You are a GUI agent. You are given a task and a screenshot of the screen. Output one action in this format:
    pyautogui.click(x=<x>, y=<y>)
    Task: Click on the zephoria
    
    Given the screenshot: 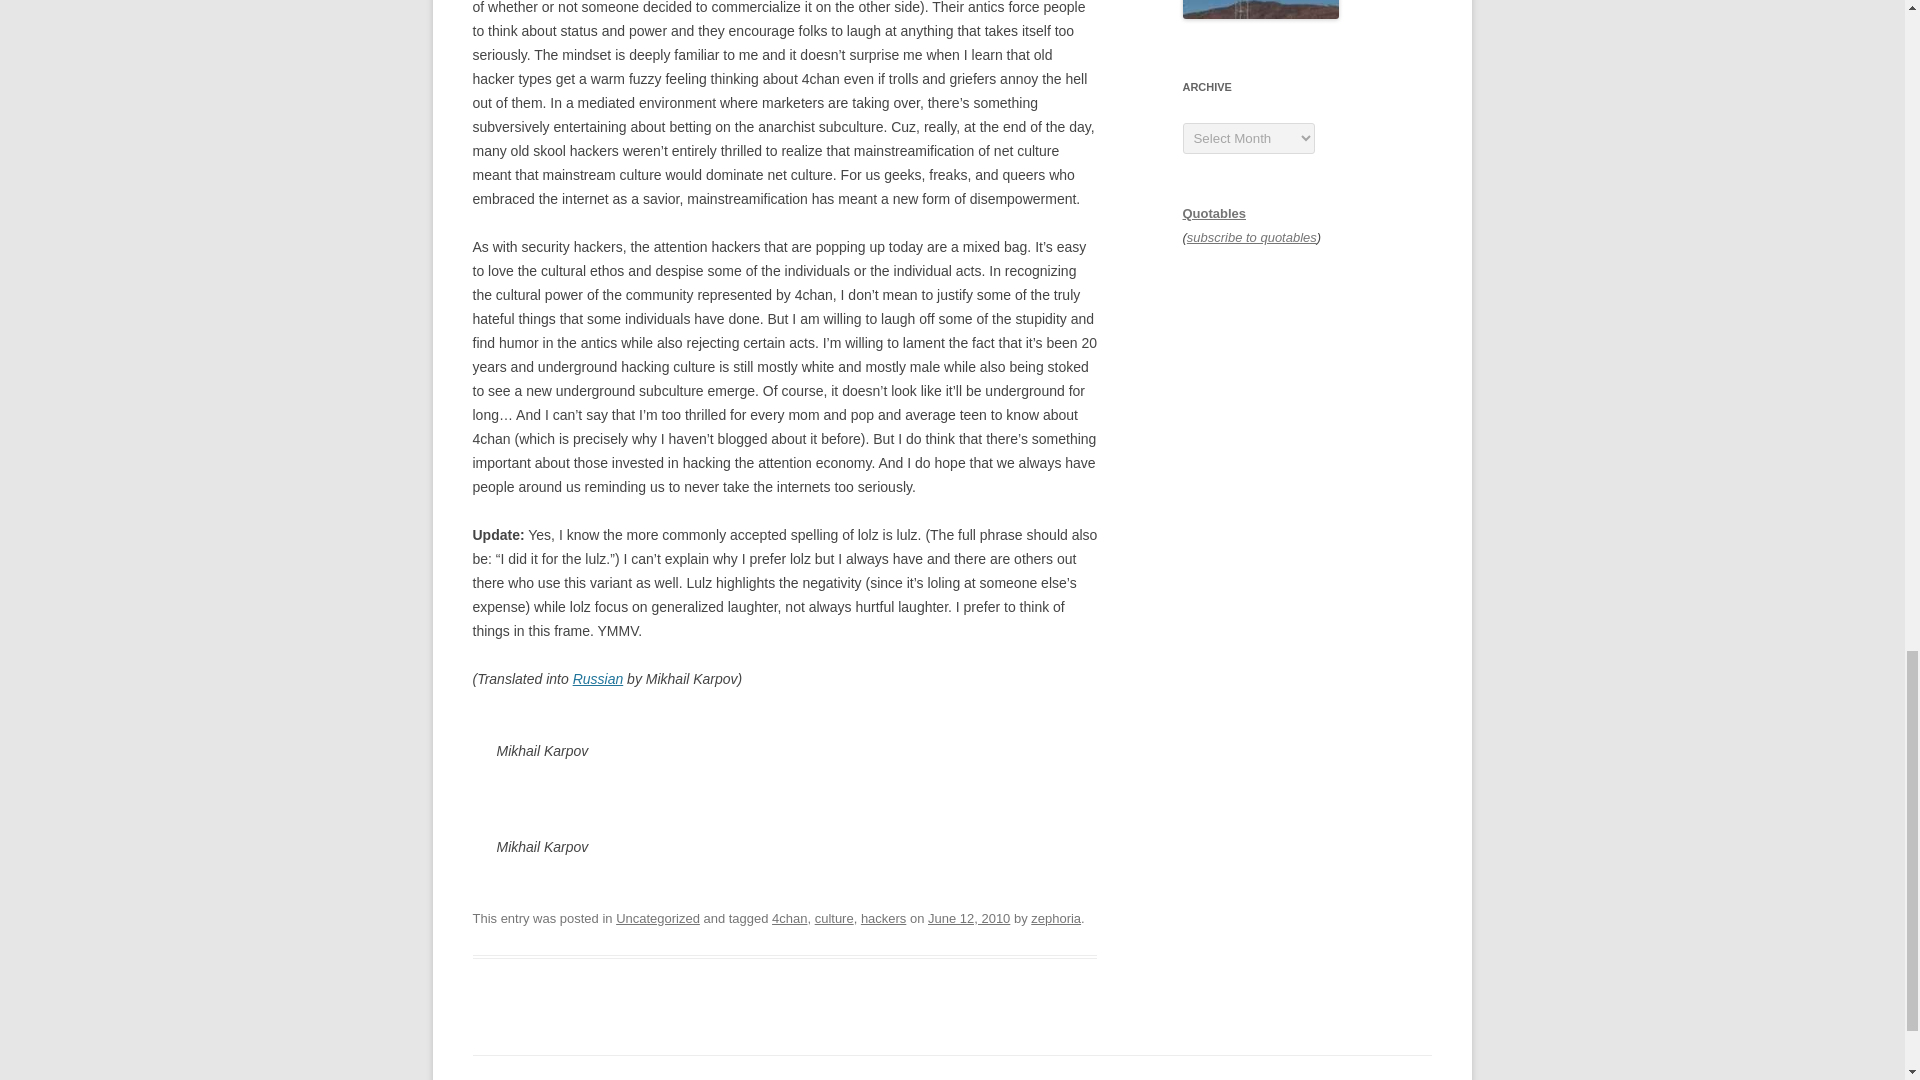 What is the action you would take?
    pyautogui.click(x=1056, y=918)
    